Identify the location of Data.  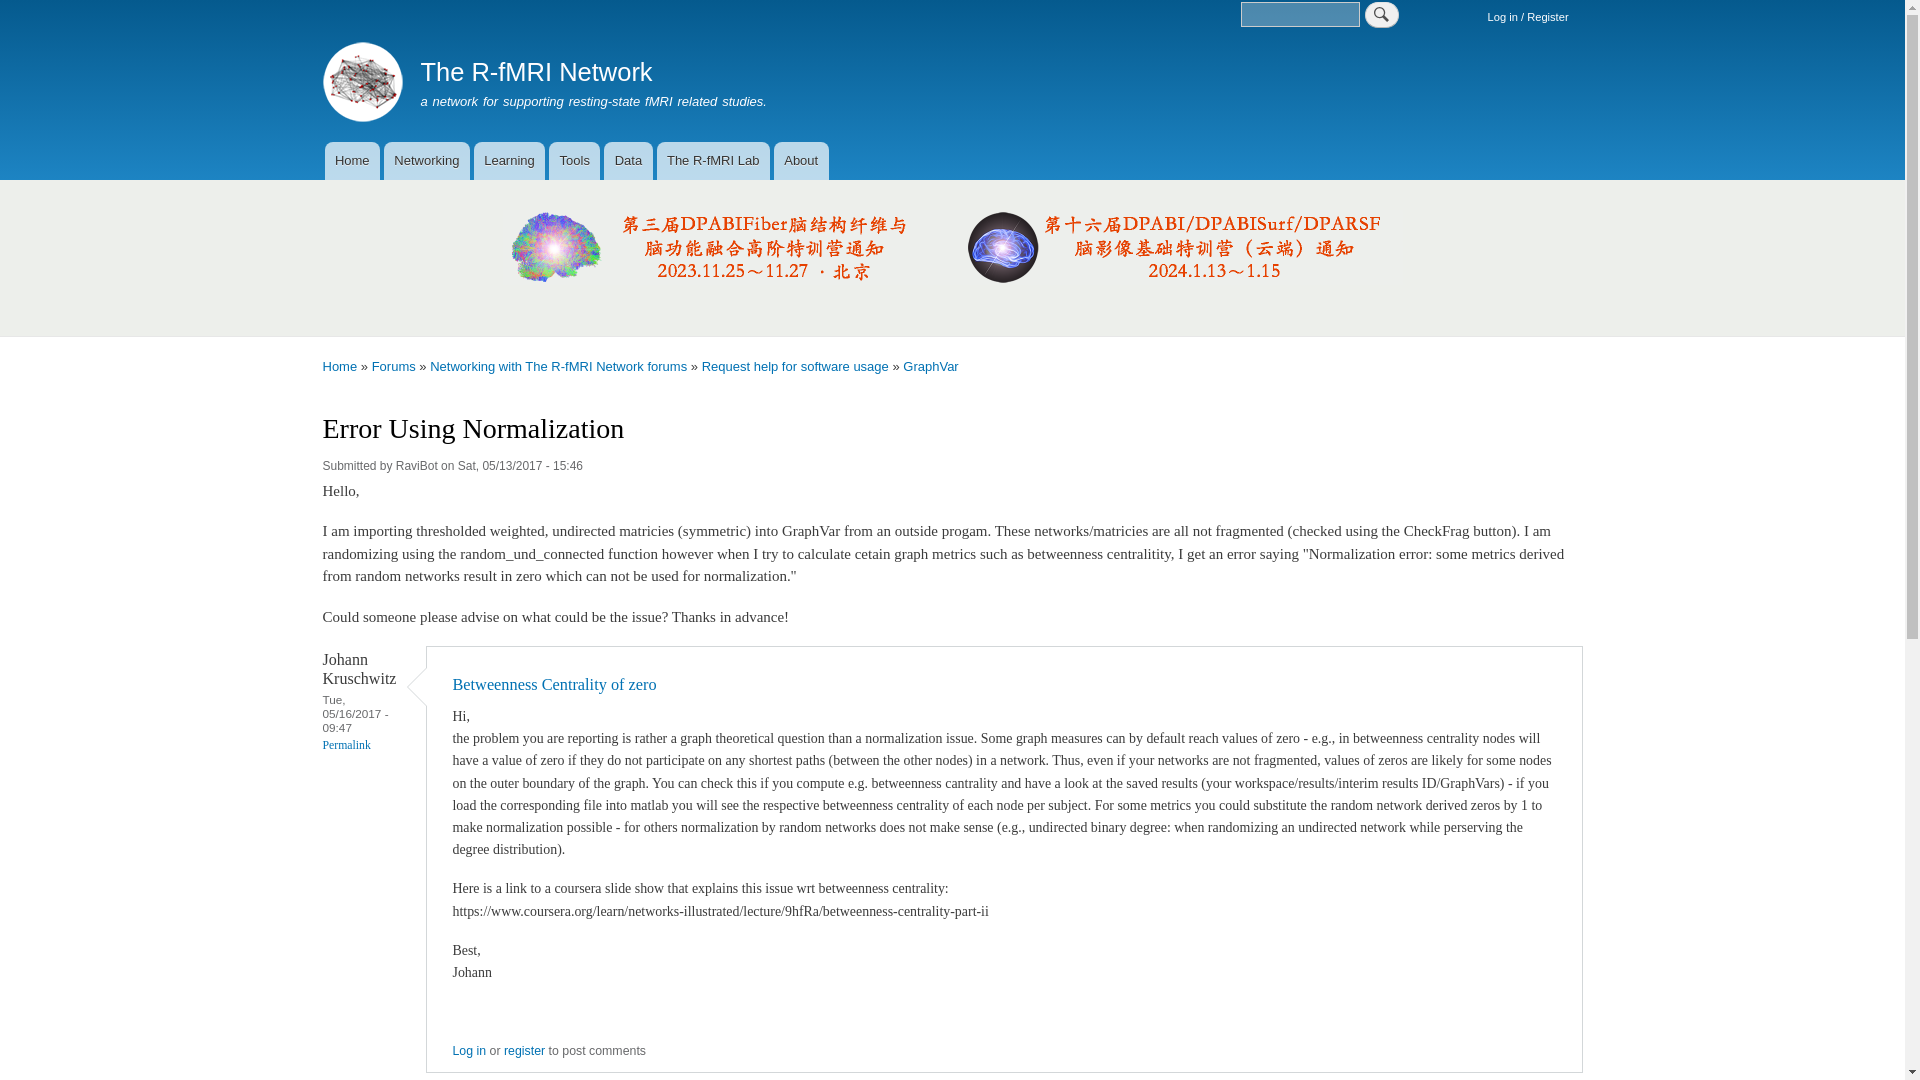
(628, 160).